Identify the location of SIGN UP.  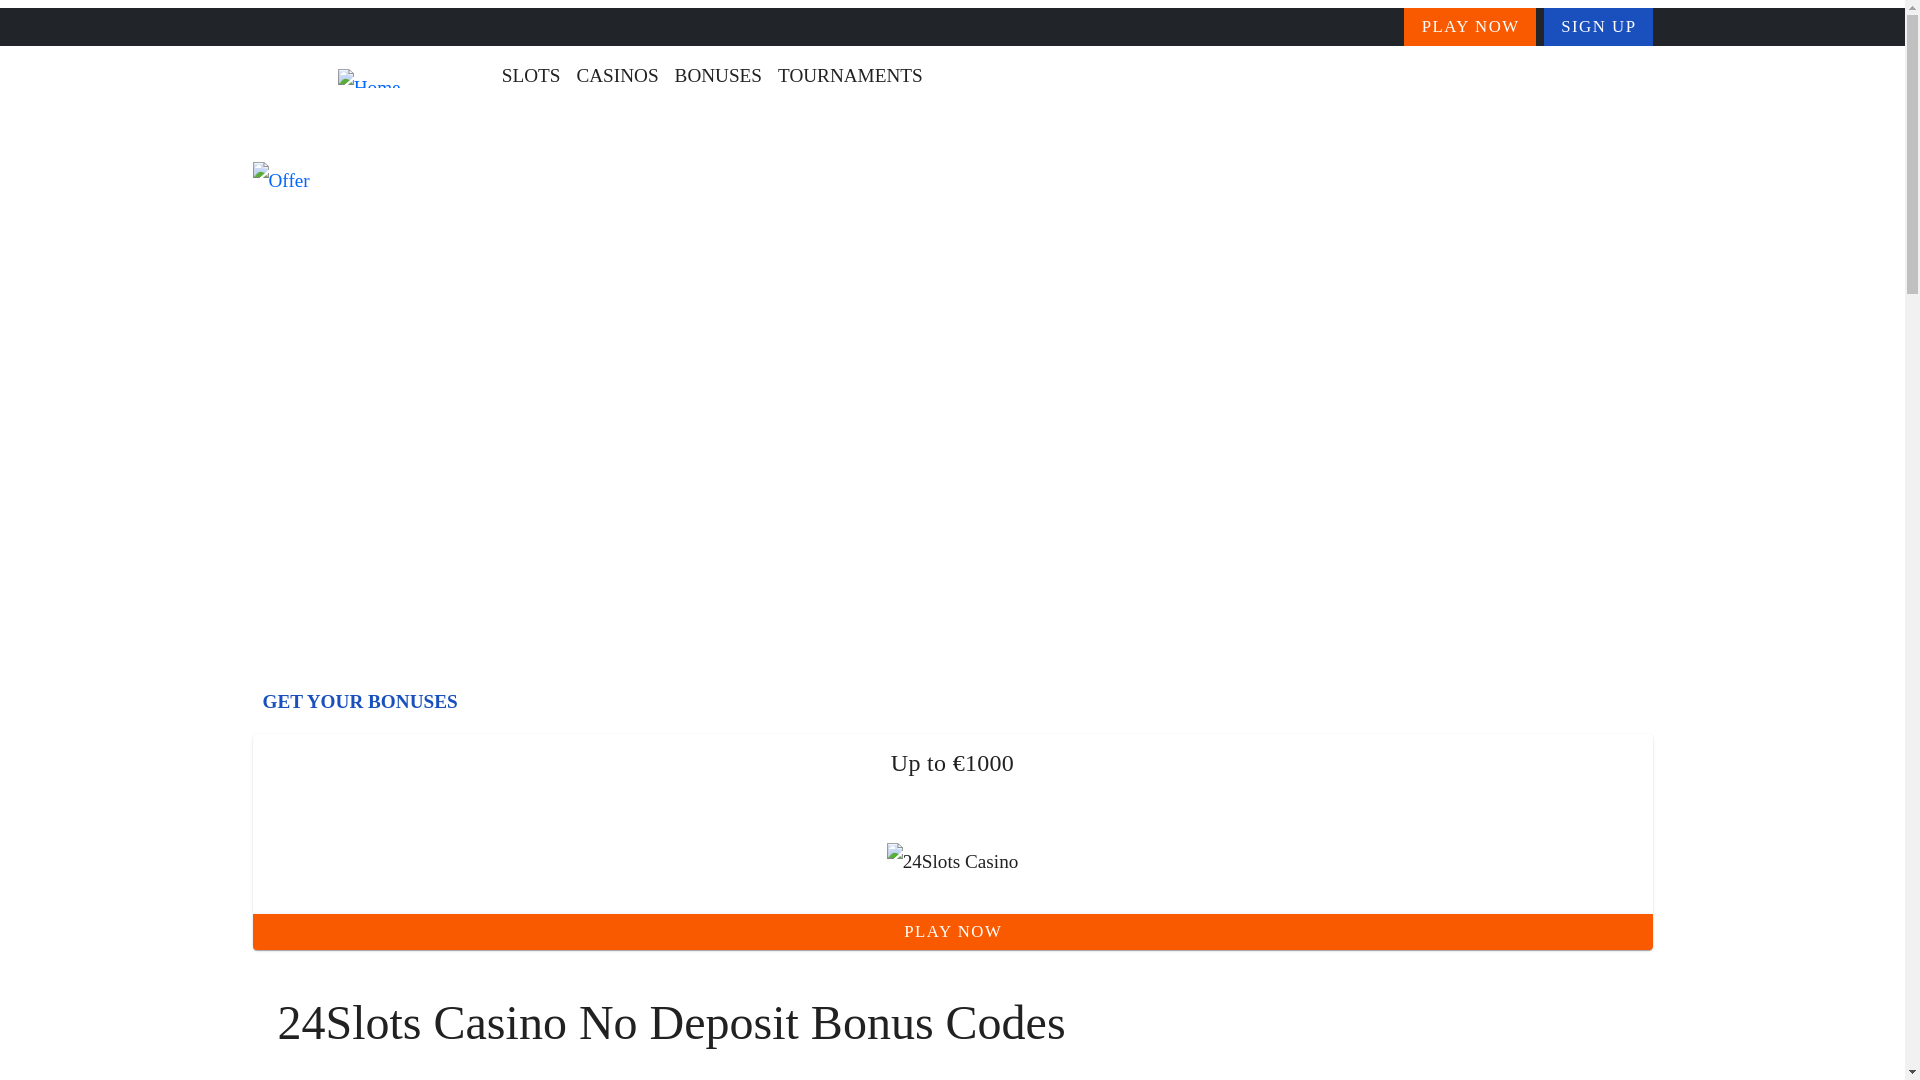
(1598, 26).